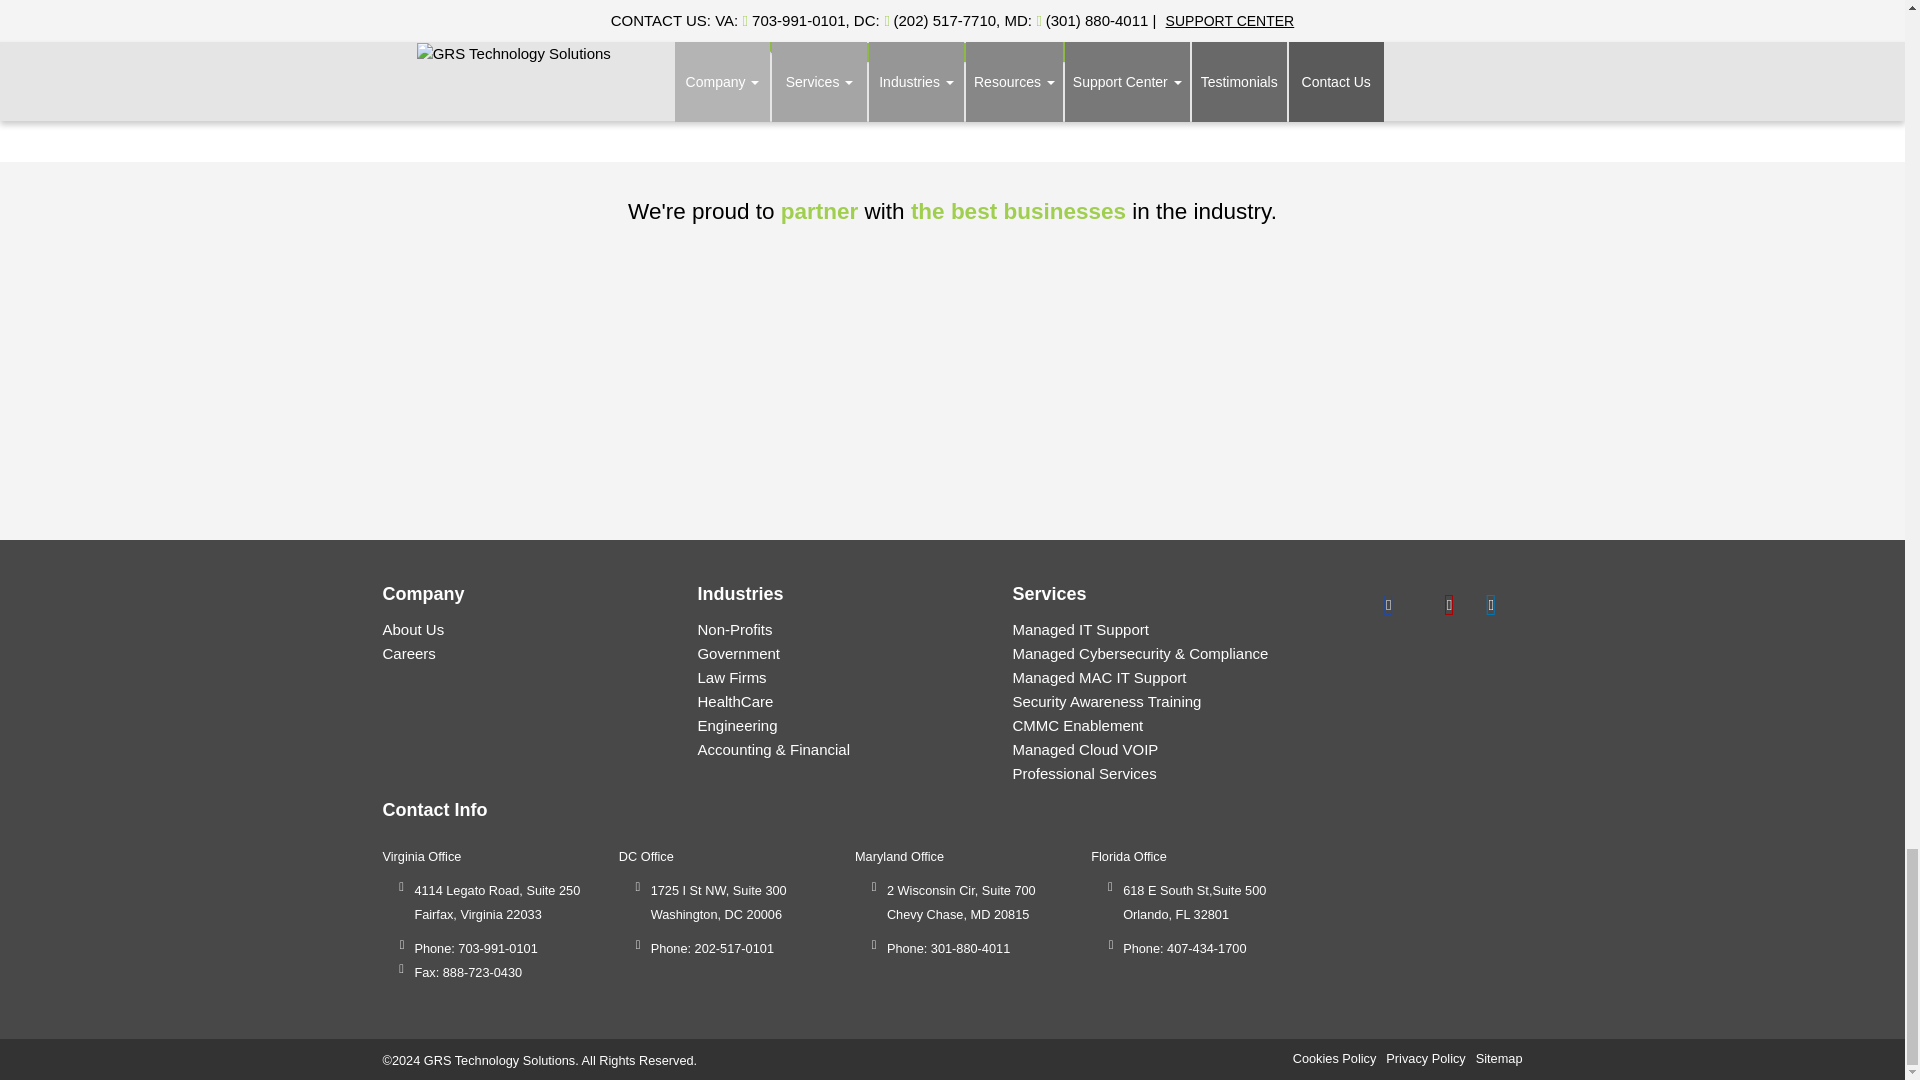  Describe the element at coordinates (408, 653) in the screenshot. I see `Careers` at that location.